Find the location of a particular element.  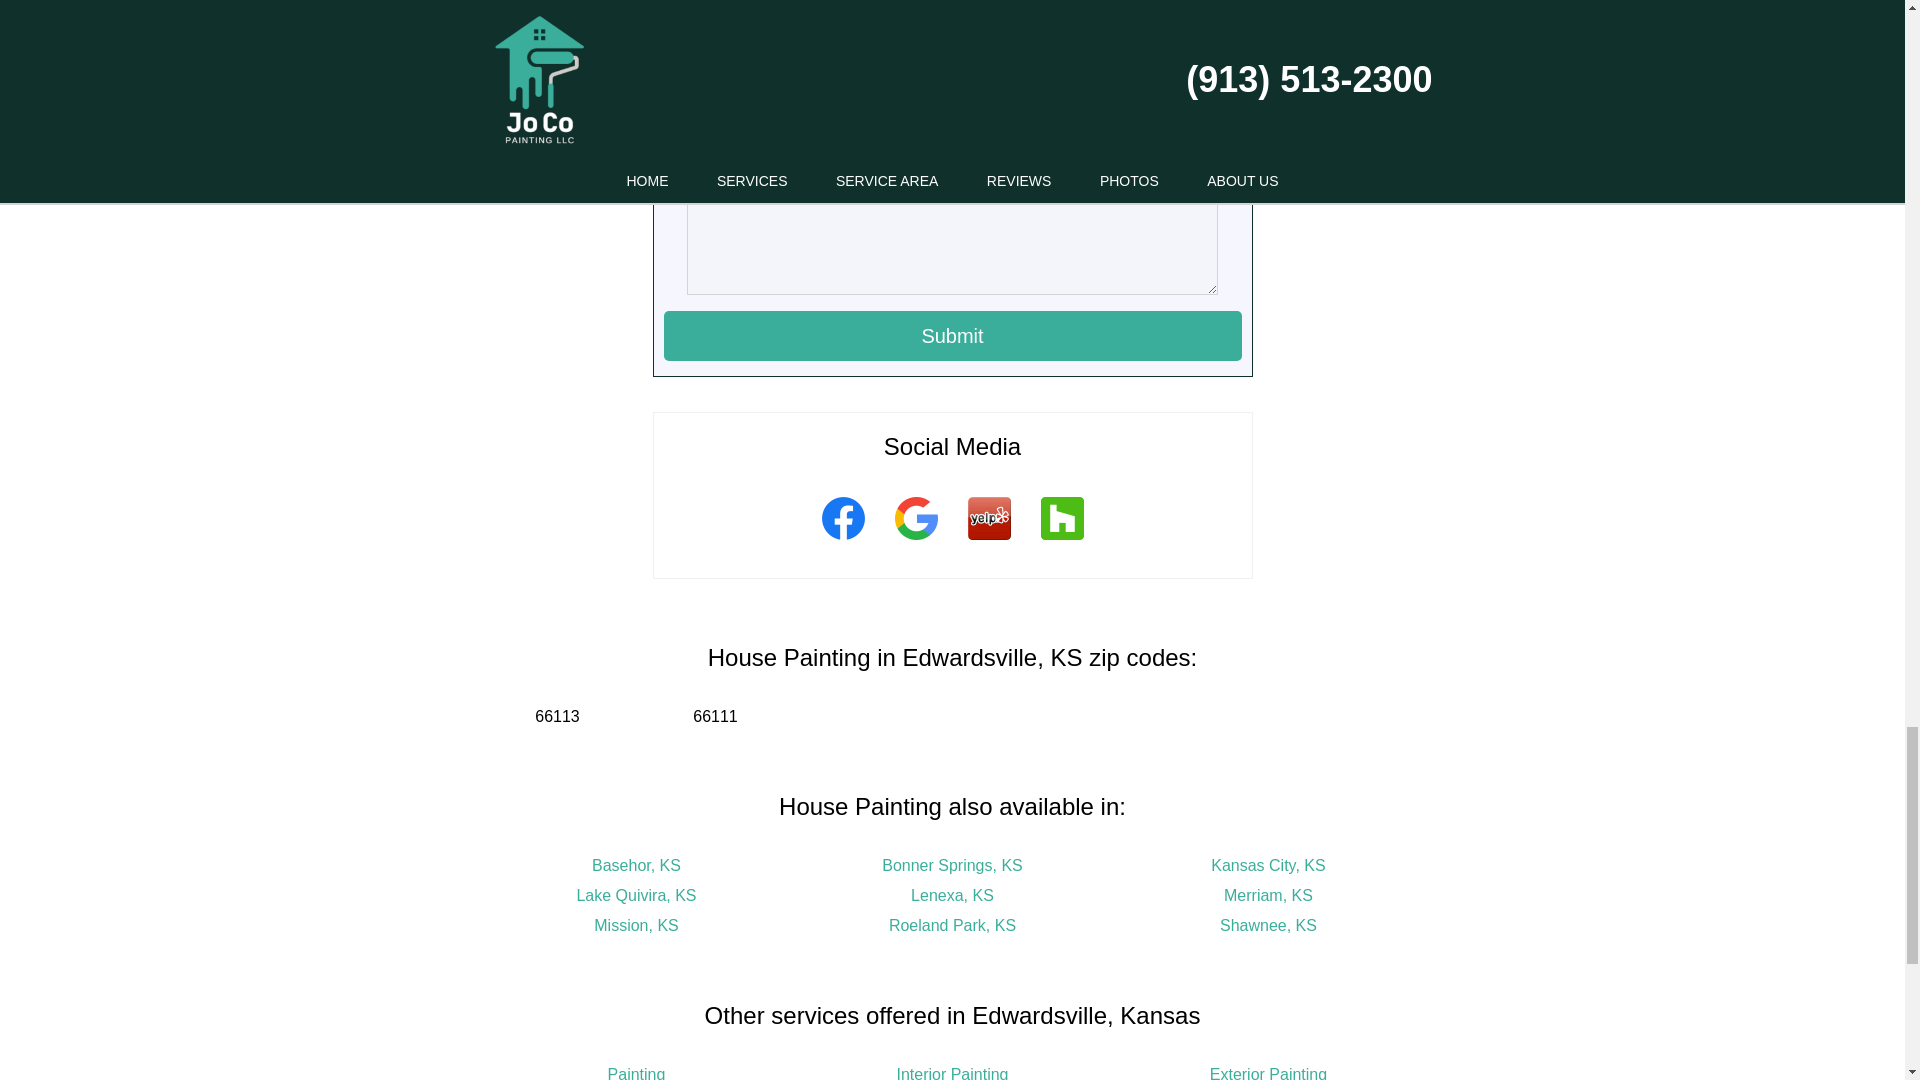

Lenexa, KS is located at coordinates (952, 894).